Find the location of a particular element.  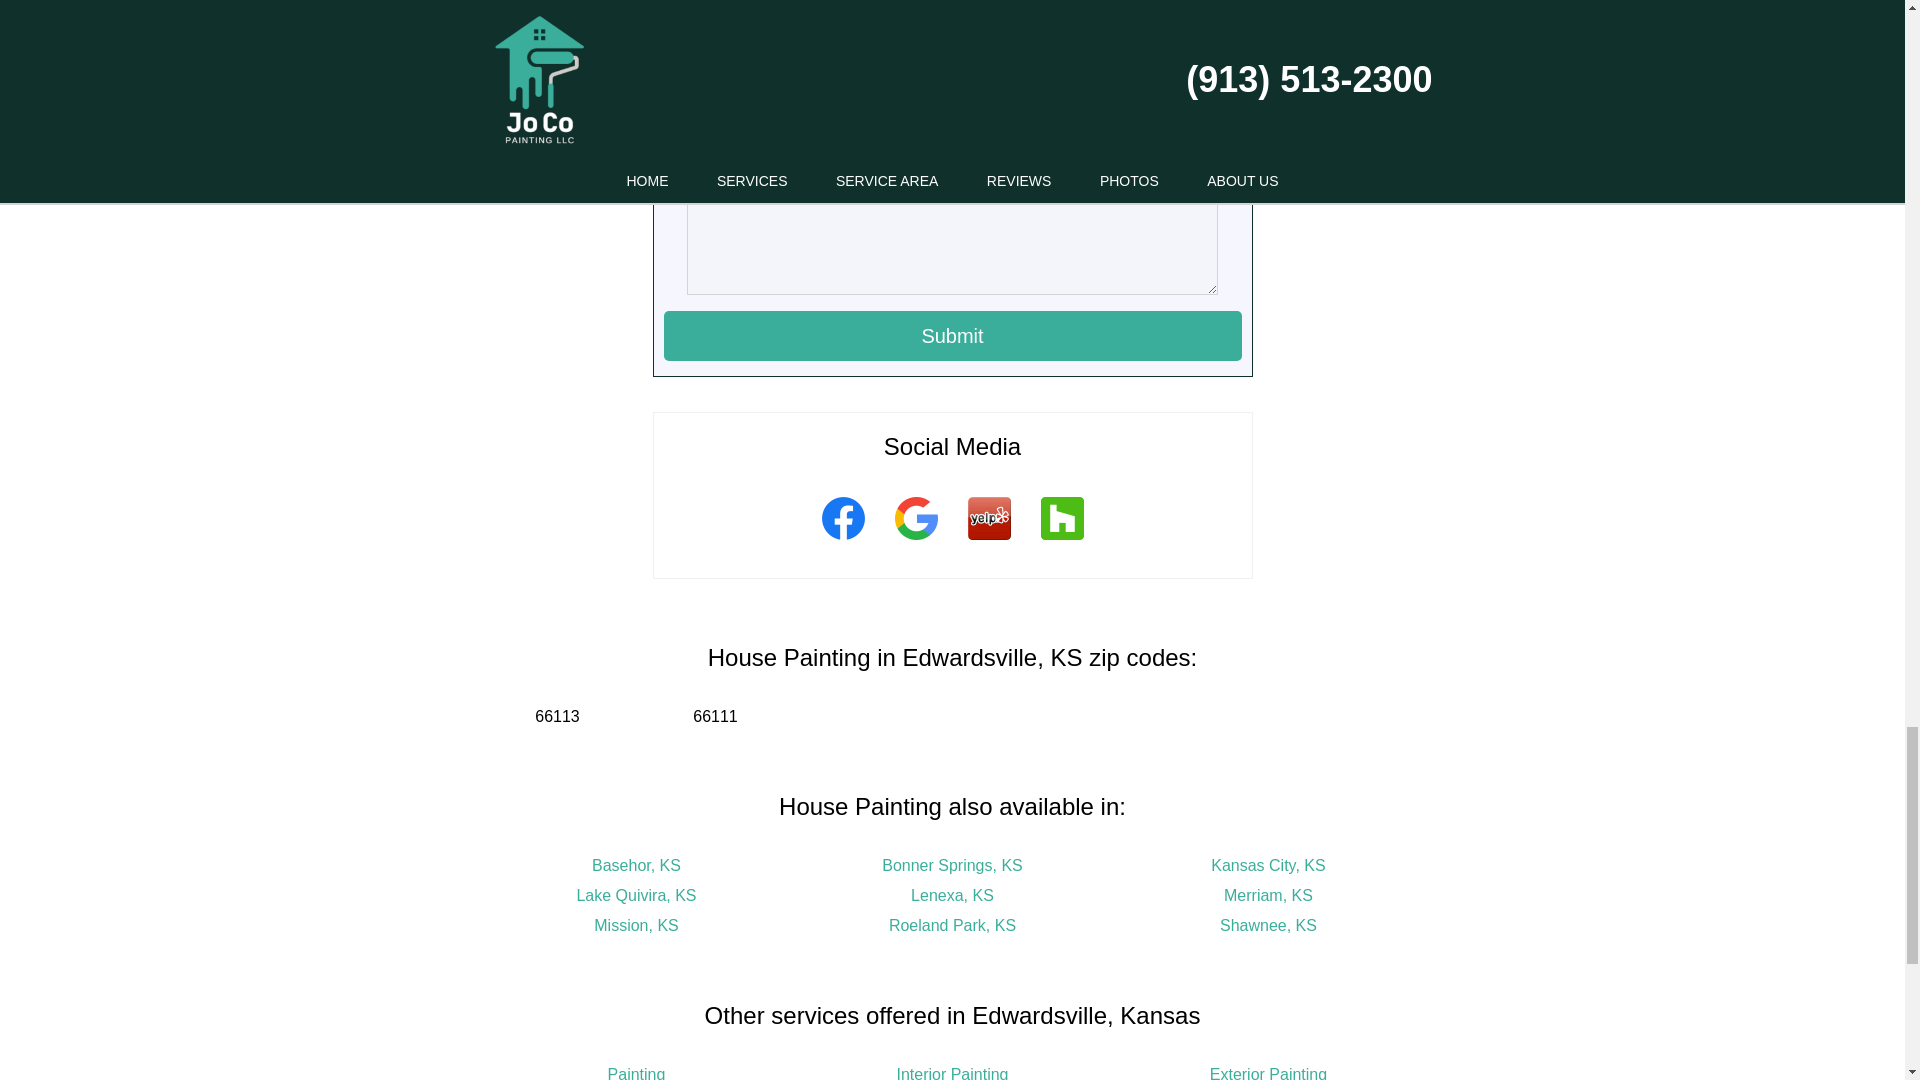

Lenexa, KS is located at coordinates (952, 894).